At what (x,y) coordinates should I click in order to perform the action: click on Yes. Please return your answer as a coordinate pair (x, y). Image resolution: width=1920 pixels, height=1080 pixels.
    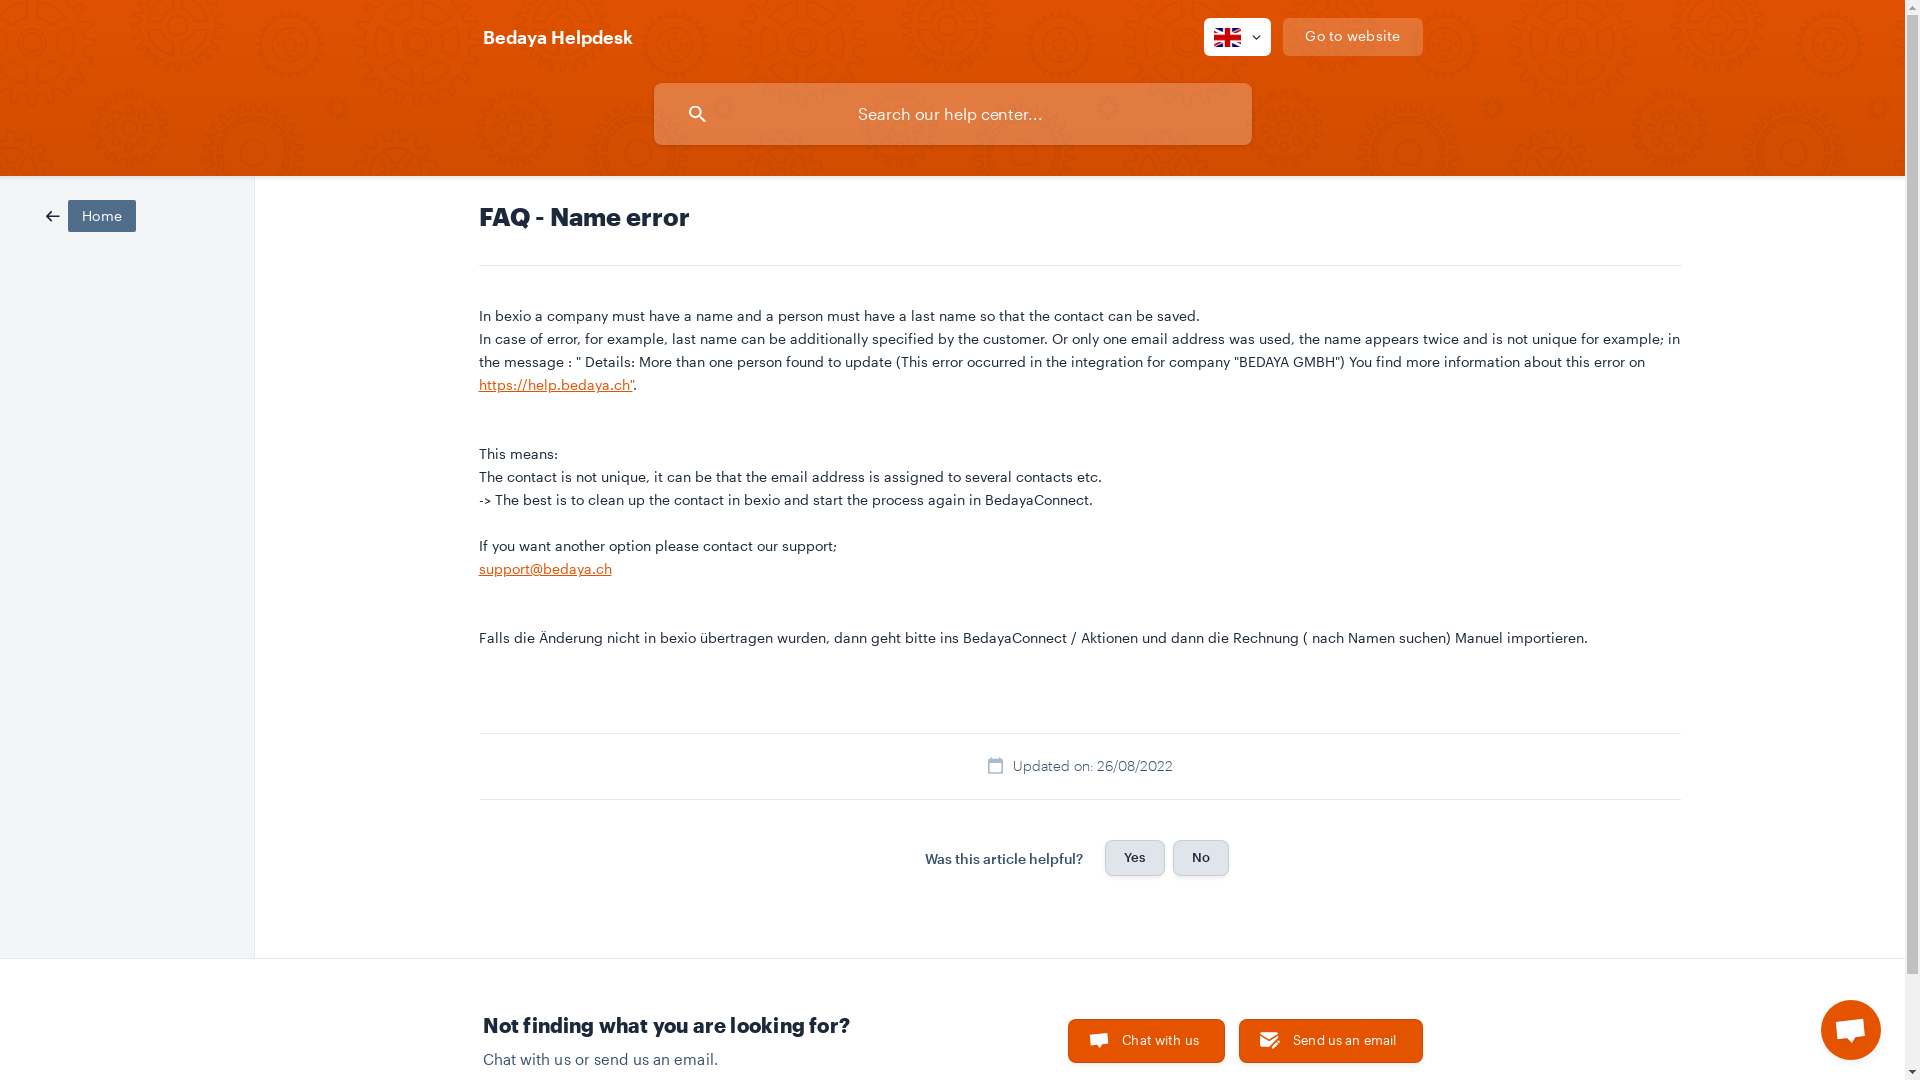
    Looking at the image, I should click on (1134, 858).